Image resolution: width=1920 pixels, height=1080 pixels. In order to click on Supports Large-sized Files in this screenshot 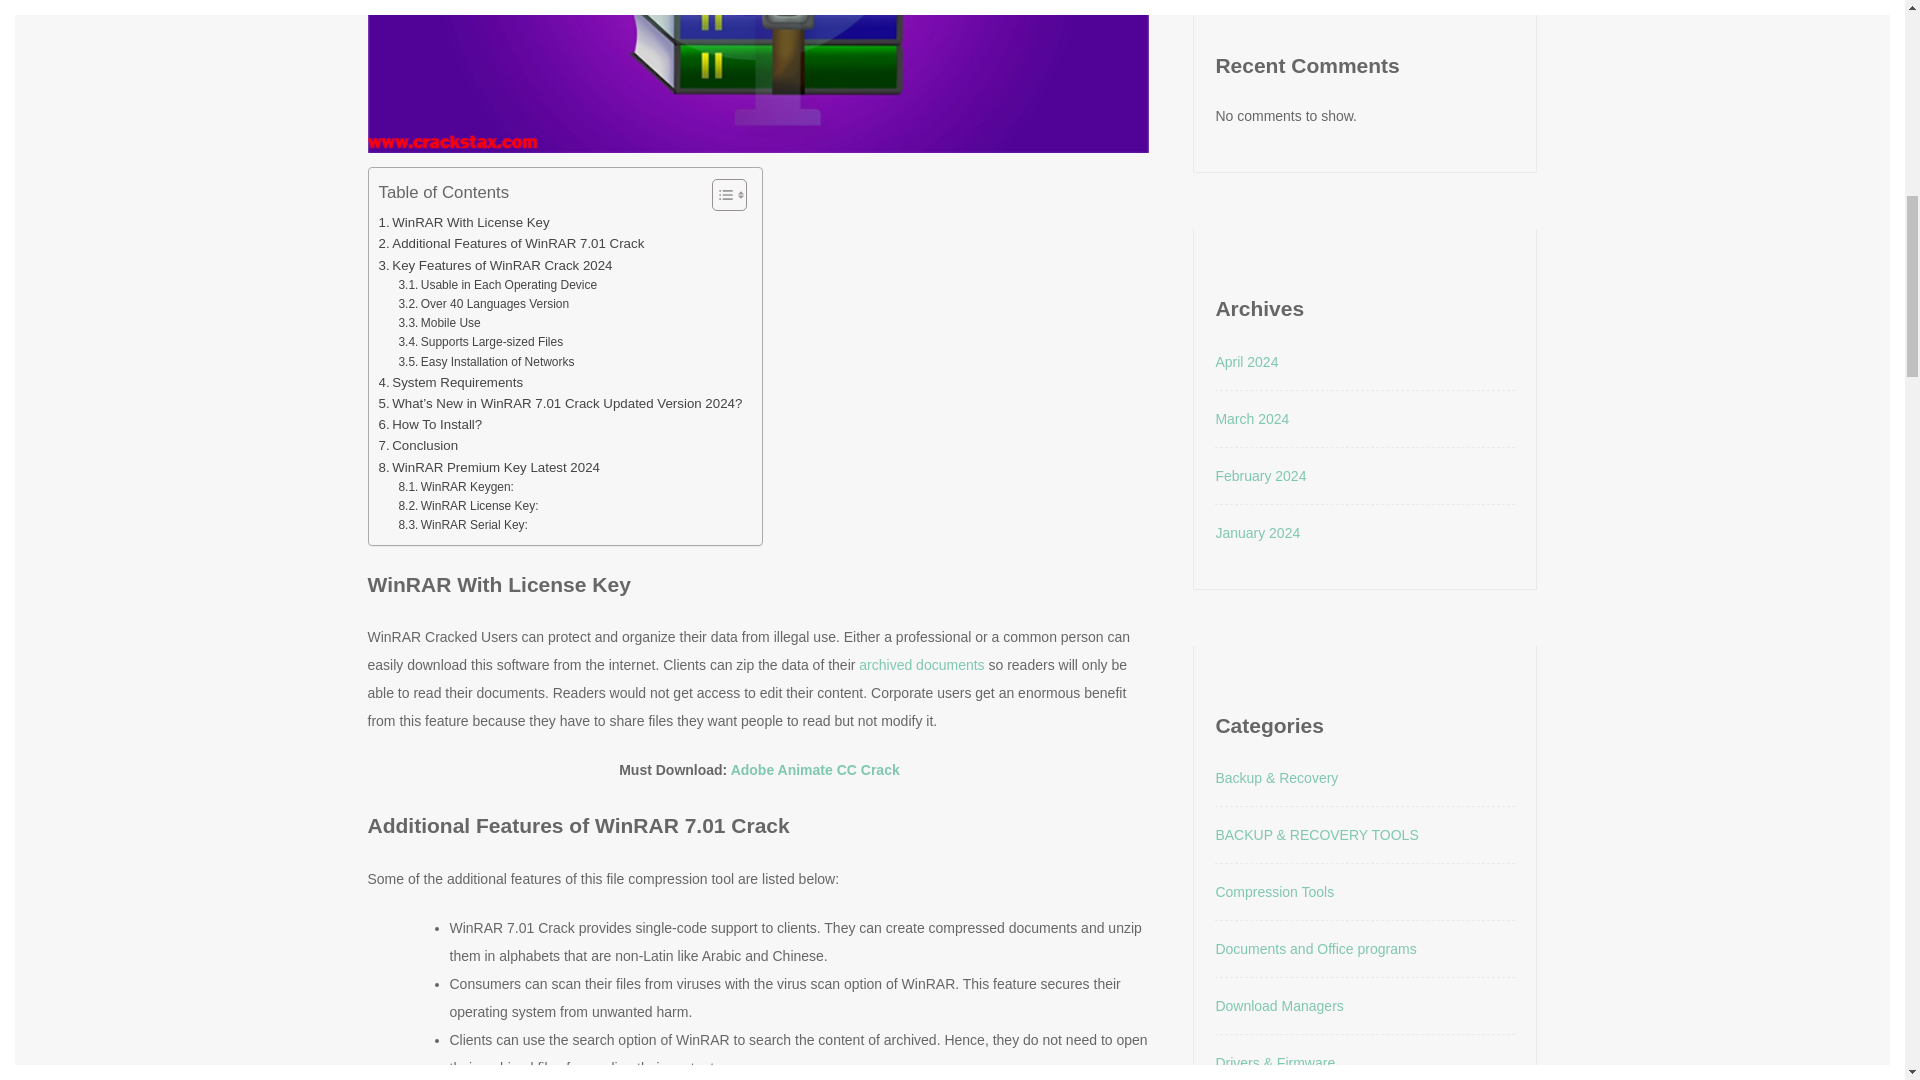, I will do `click(480, 342)`.